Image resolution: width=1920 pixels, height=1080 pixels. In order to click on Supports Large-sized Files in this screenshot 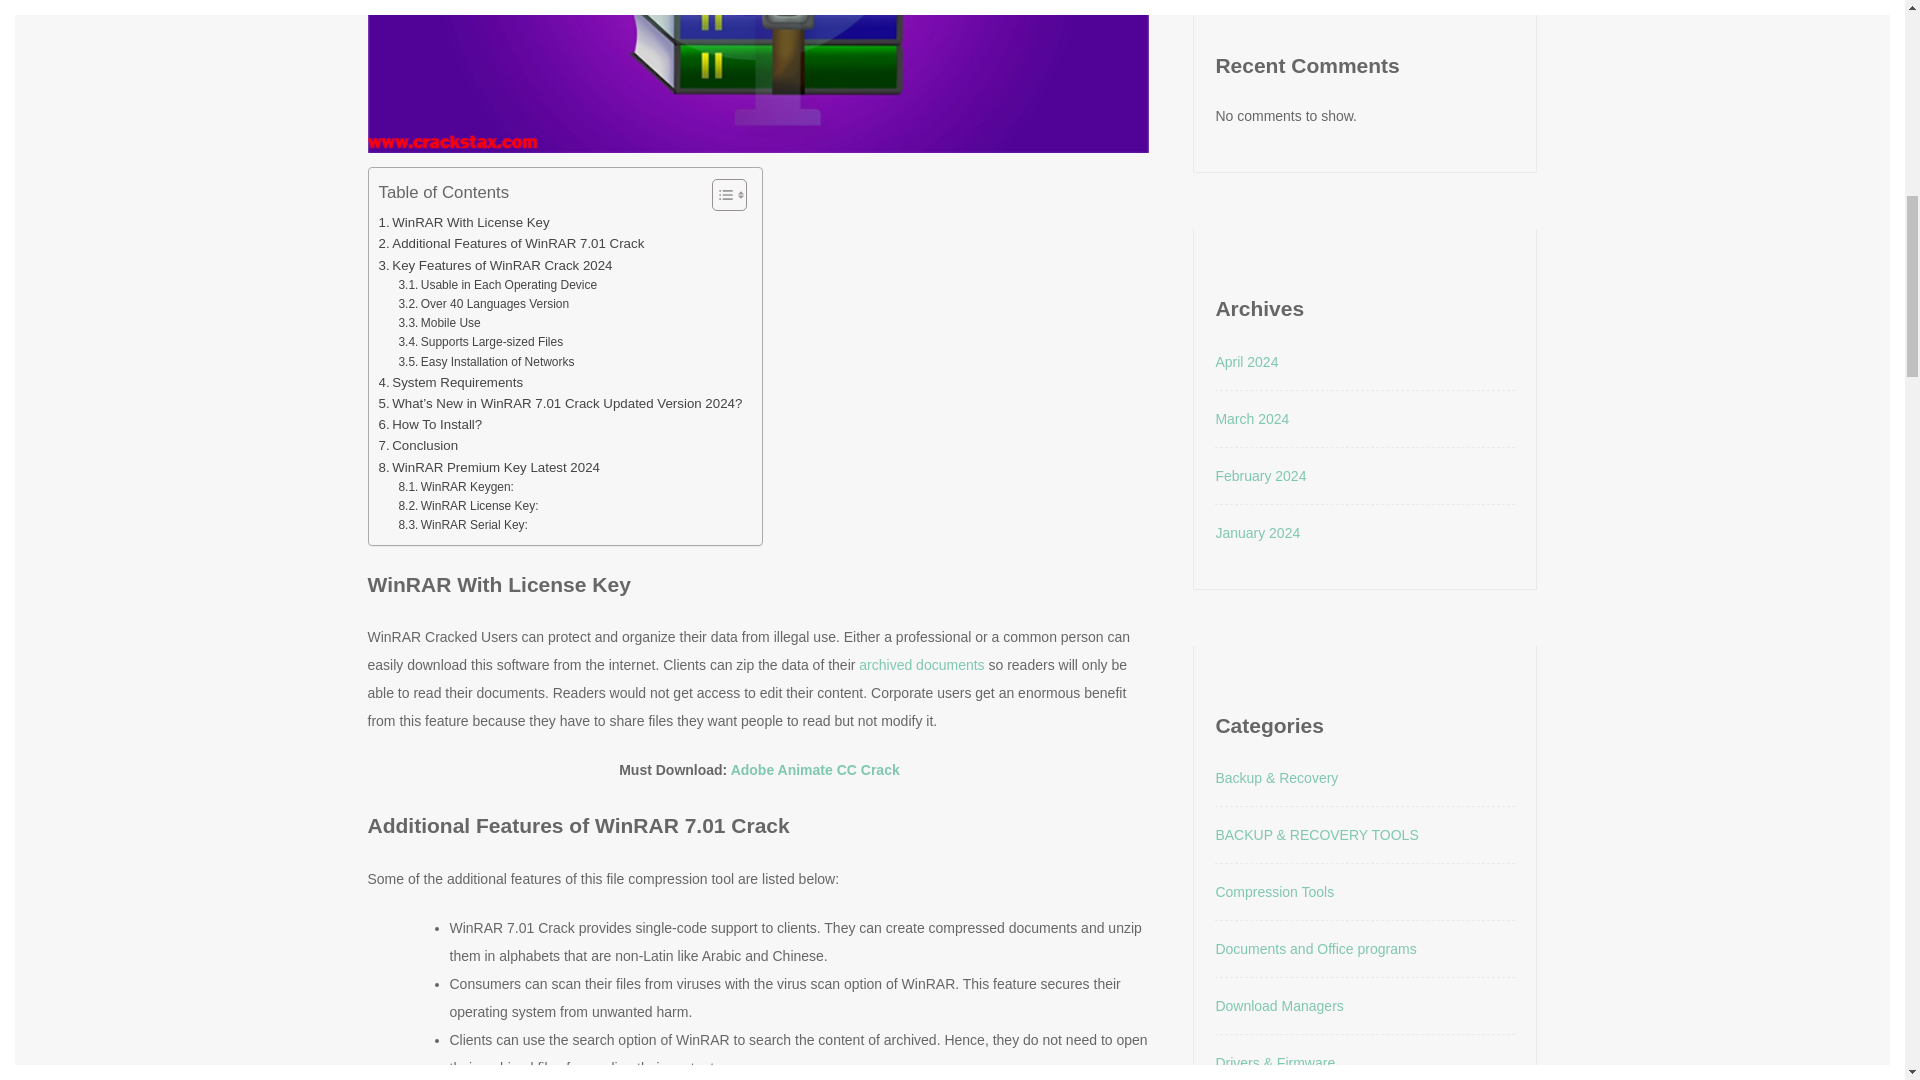, I will do `click(480, 342)`.